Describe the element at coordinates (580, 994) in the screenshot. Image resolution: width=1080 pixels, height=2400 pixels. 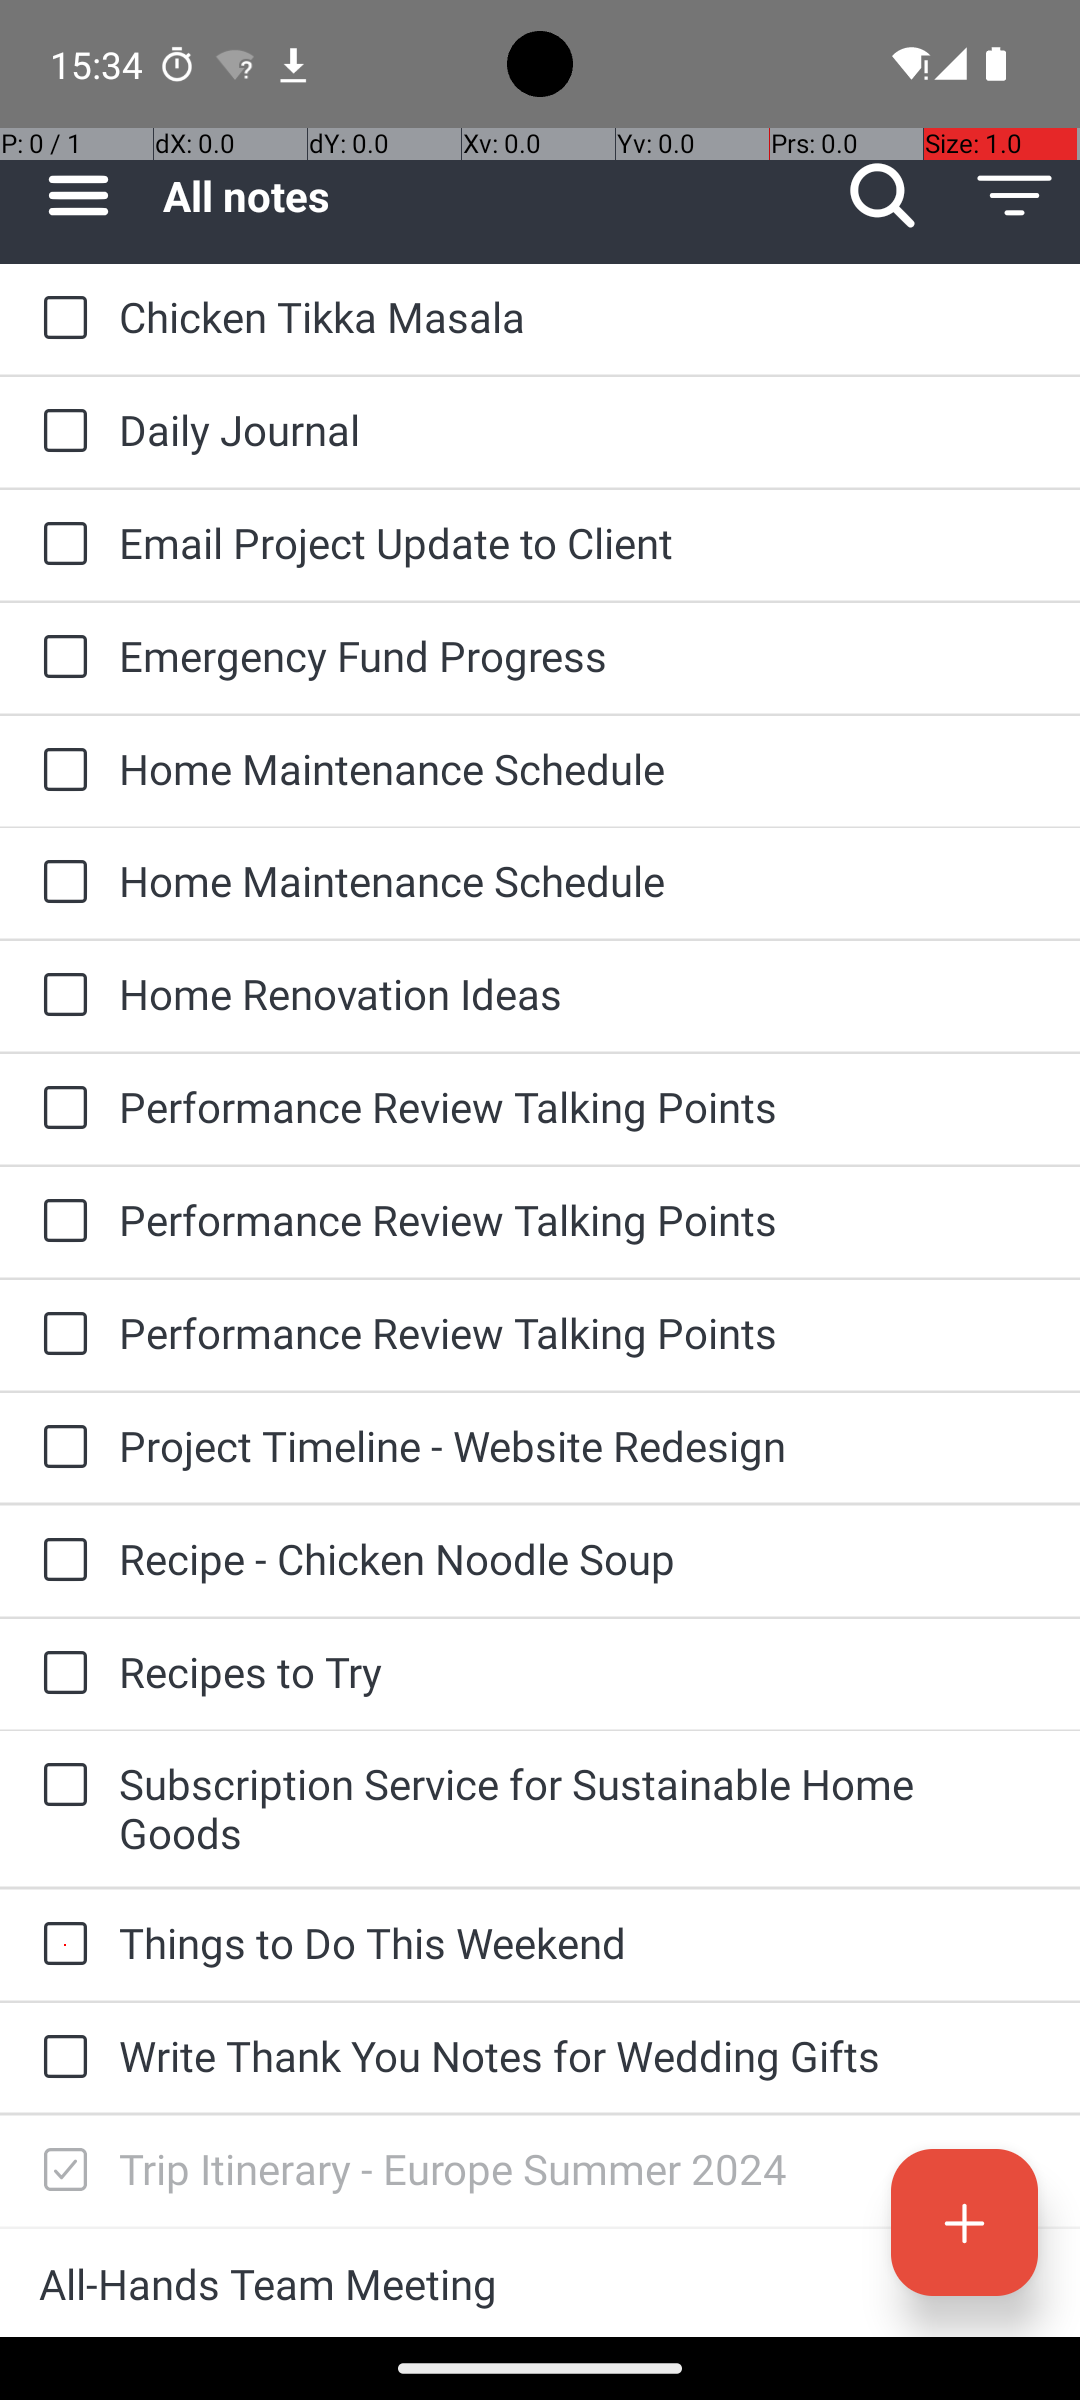
I see `Home Renovation Ideas` at that location.